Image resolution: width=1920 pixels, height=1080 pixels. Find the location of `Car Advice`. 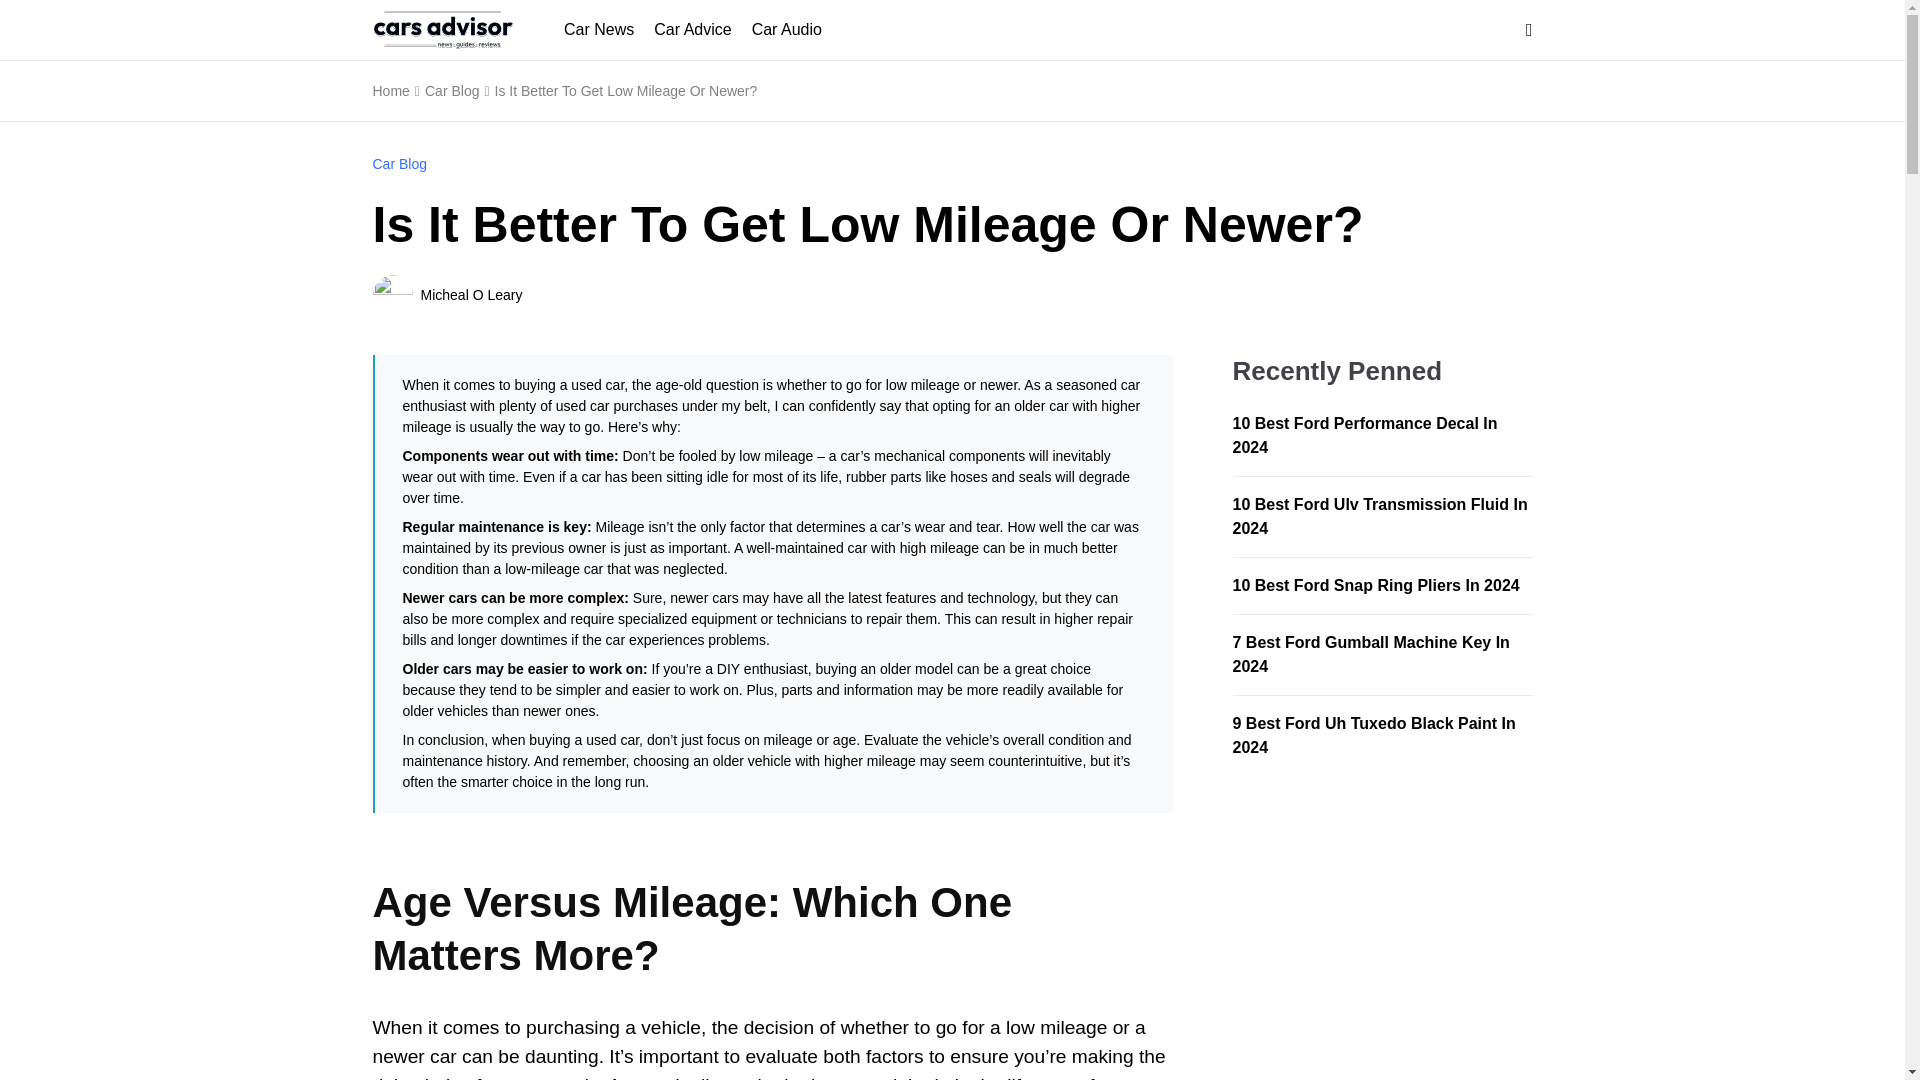

Car Advice is located at coordinates (692, 30).